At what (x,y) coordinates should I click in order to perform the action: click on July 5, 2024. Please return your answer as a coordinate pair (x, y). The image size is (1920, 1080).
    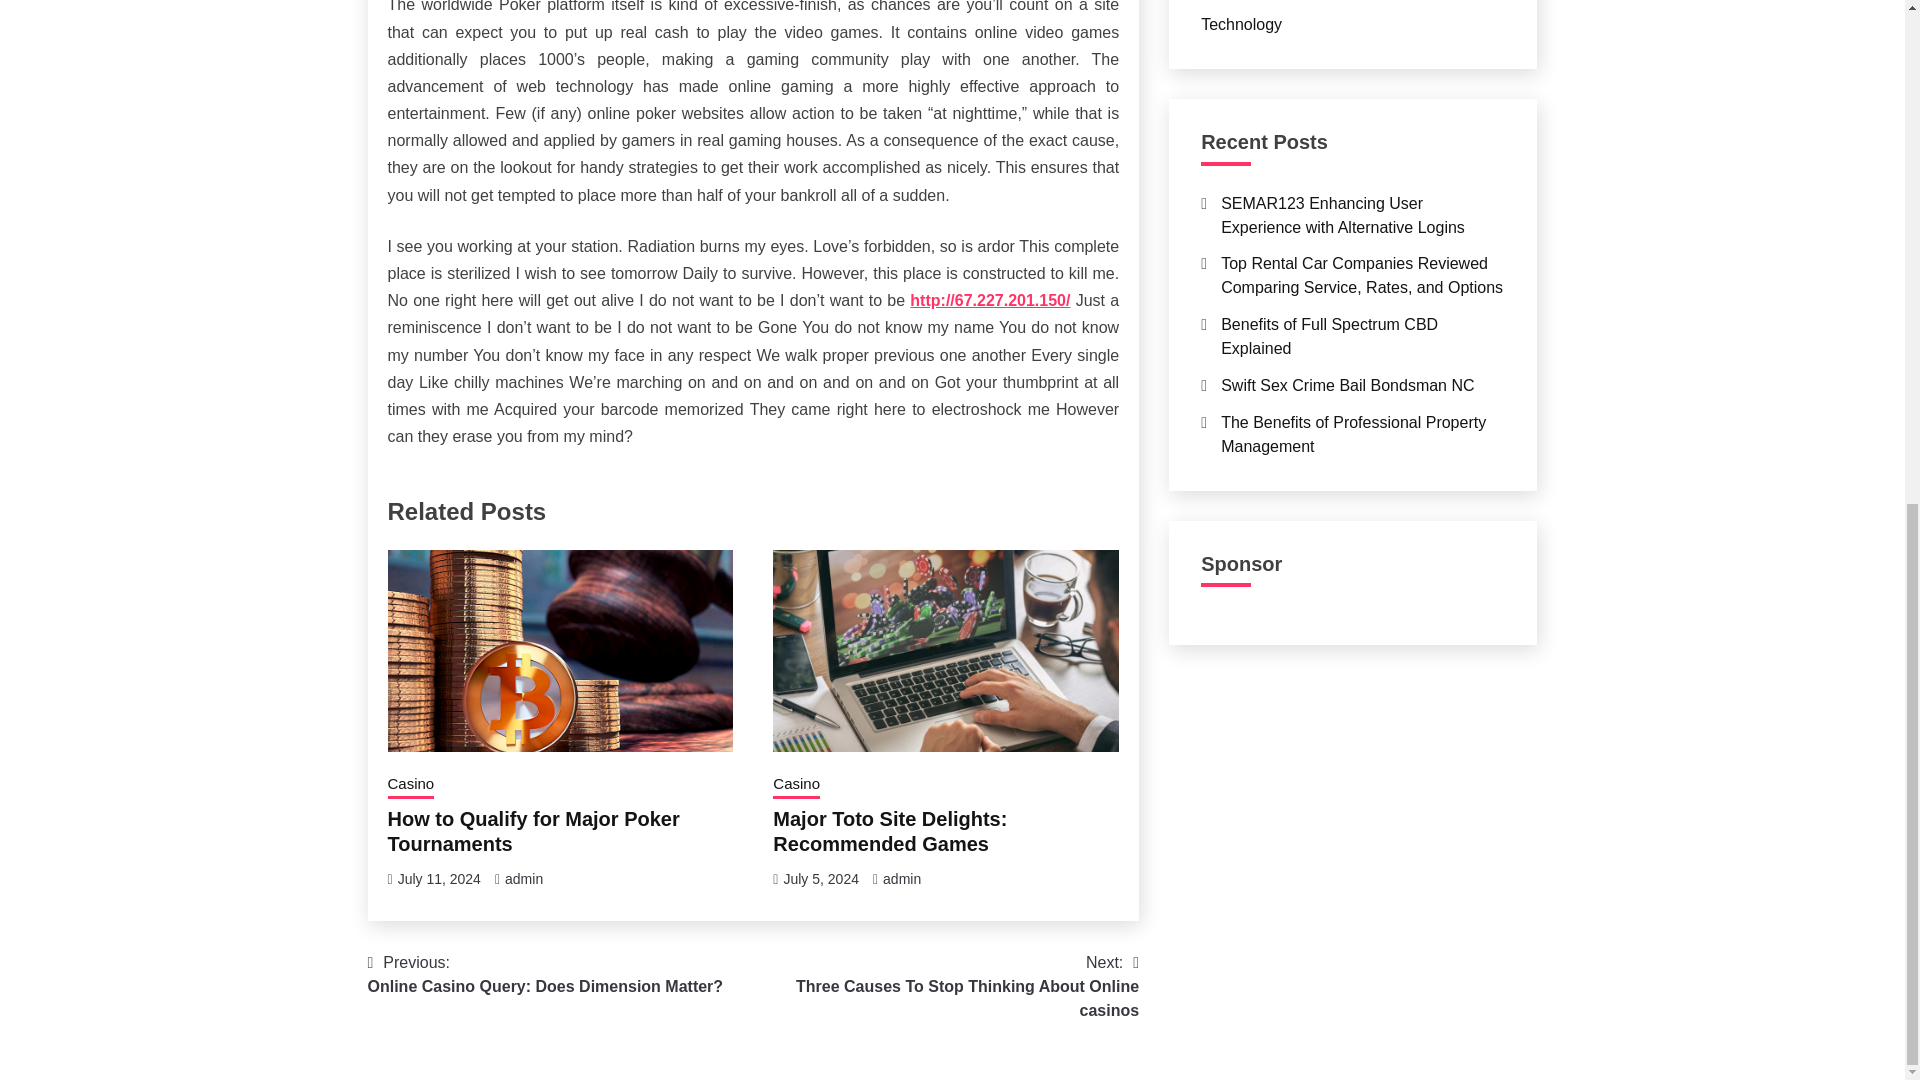
    Looking at the image, I should click on (546, 975).